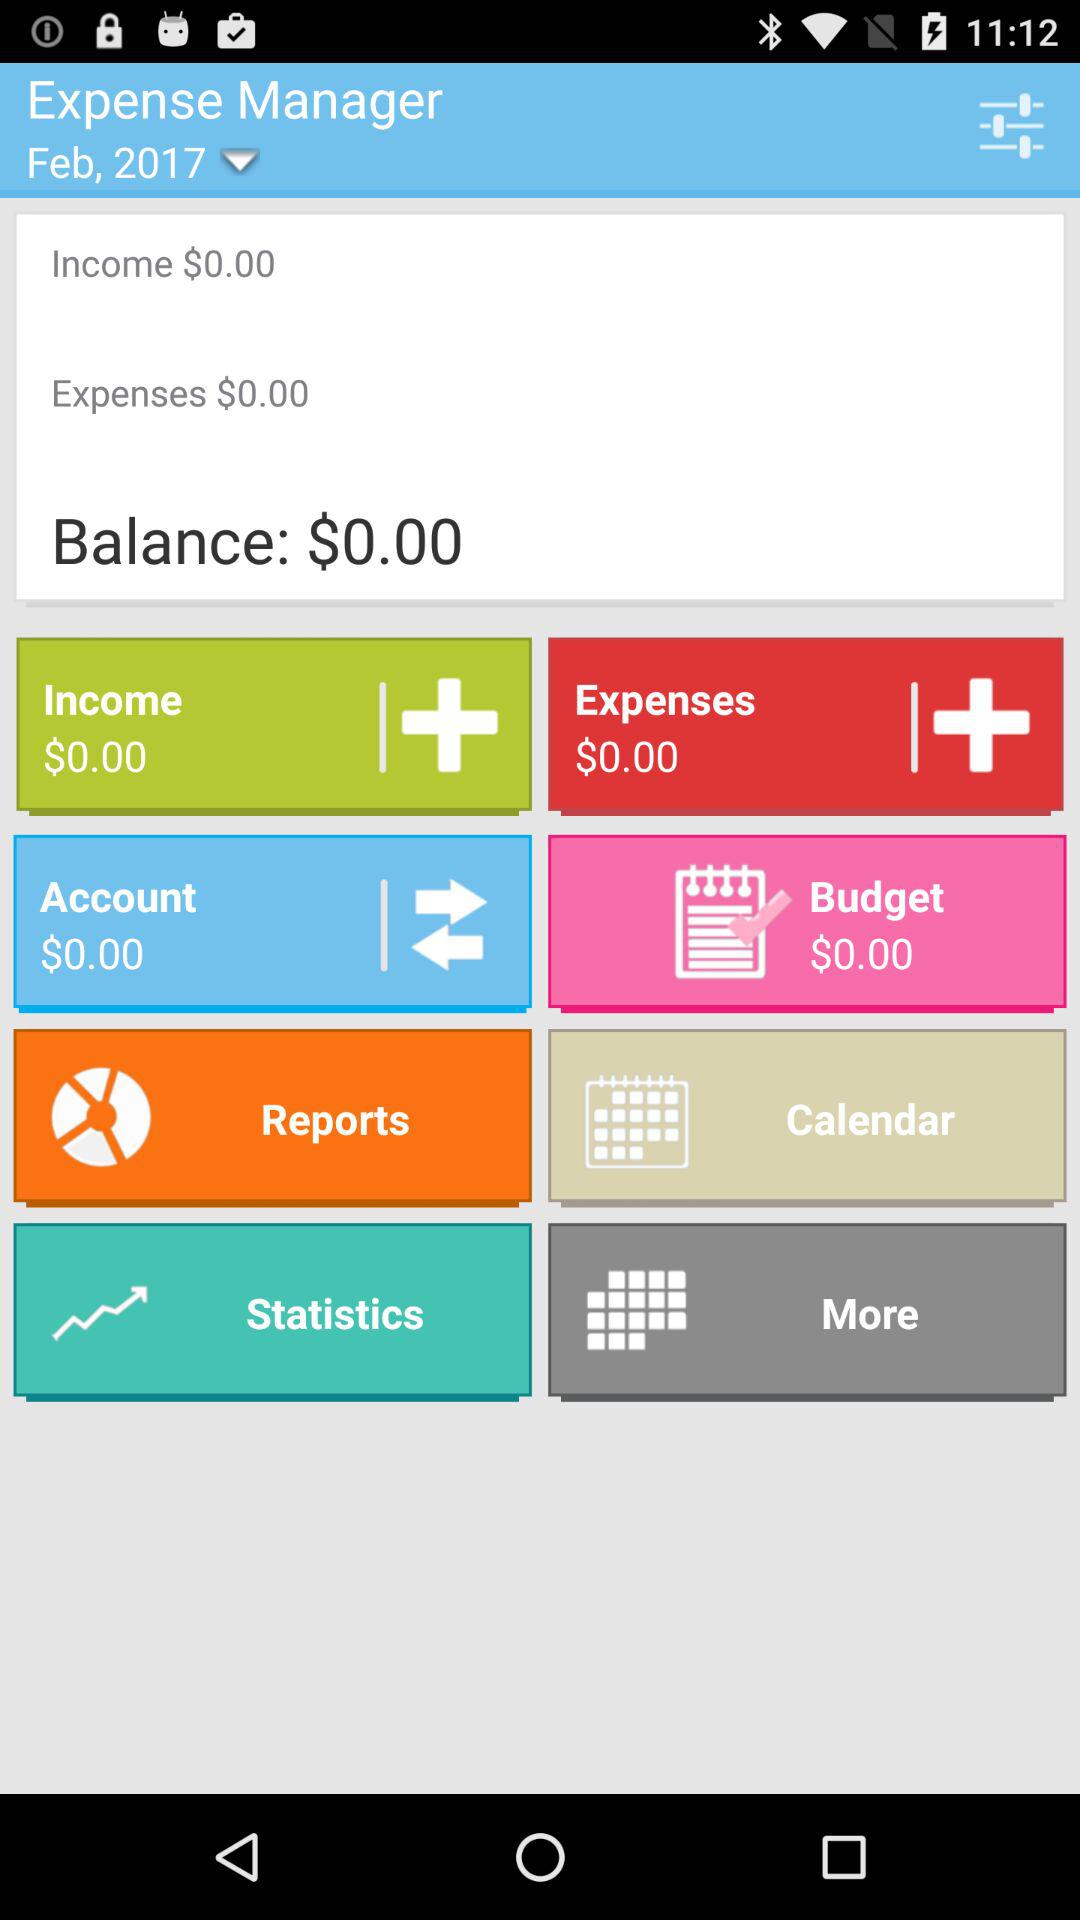  What do you see at coordinates (442, 924) in the screenshot?
I see `advertisement money to account` at bounding box center [442, 924].